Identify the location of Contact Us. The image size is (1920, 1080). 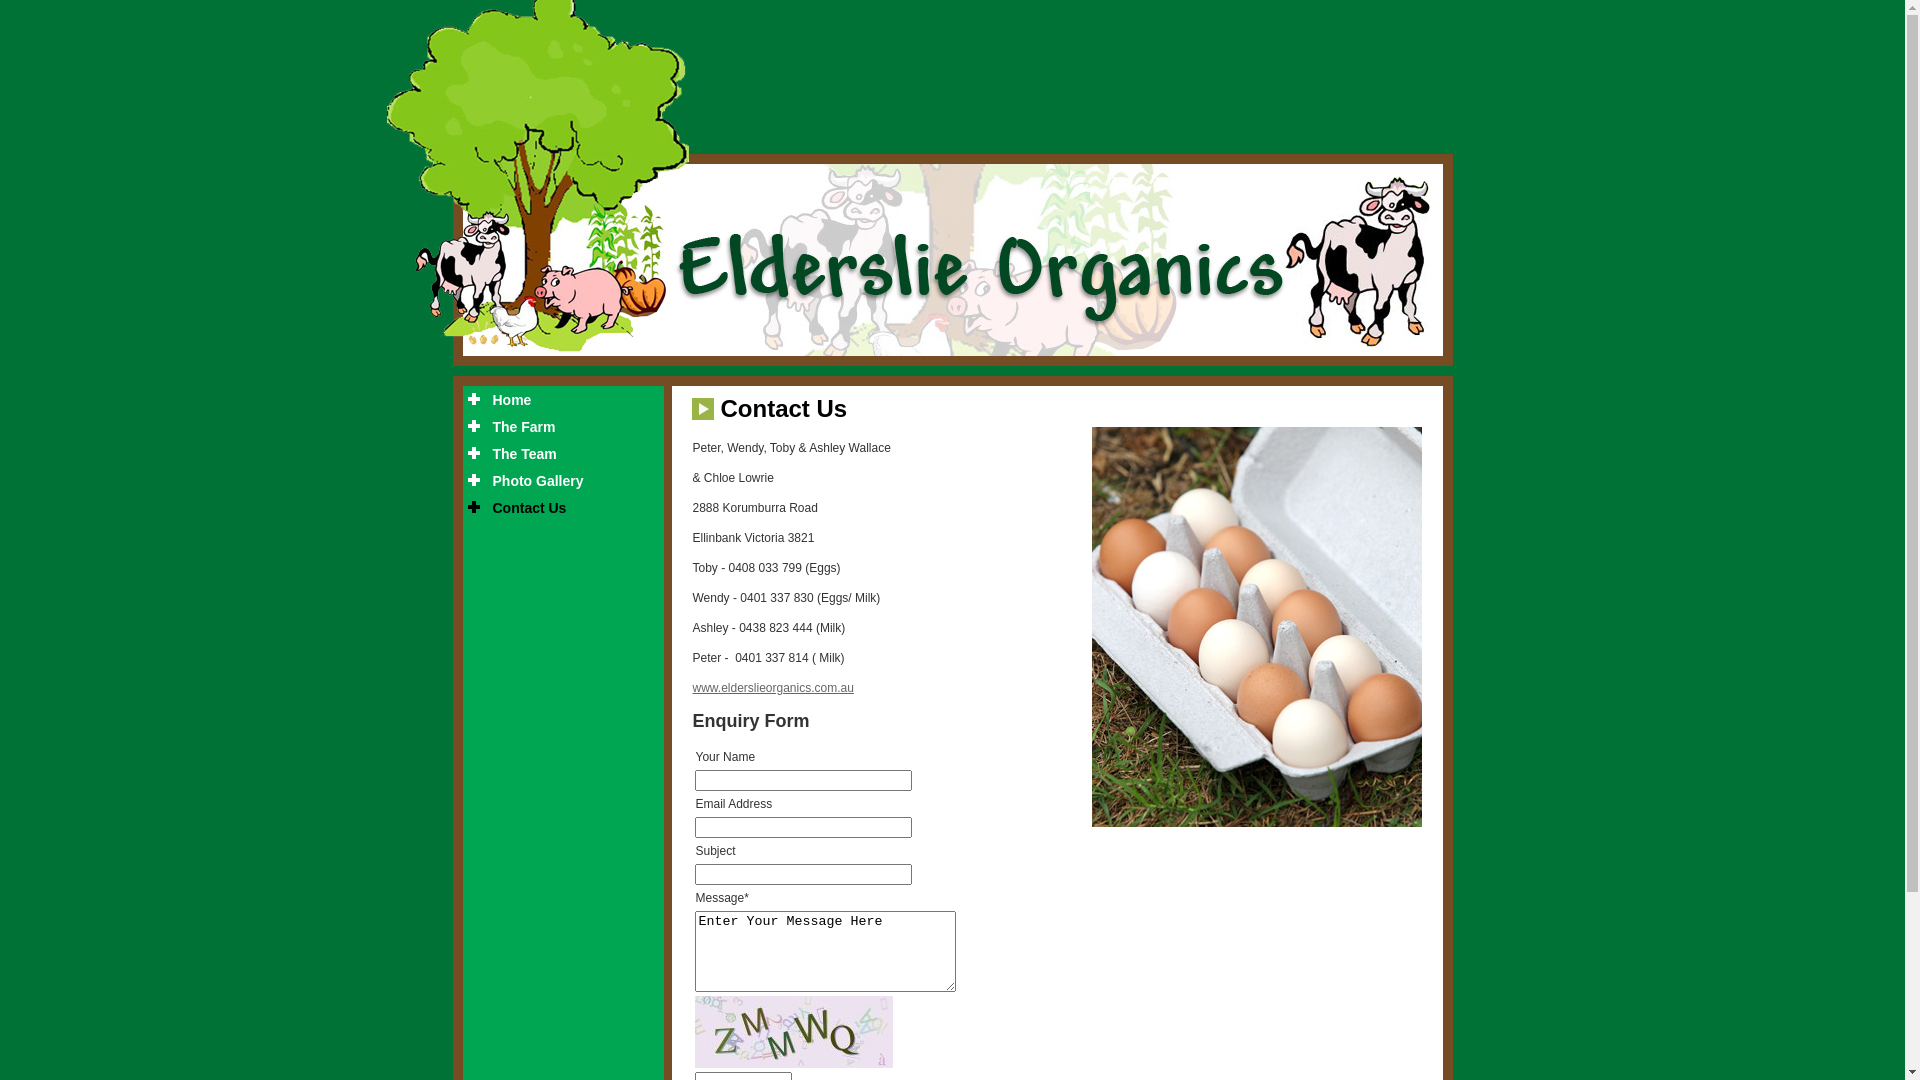
(563, 508).